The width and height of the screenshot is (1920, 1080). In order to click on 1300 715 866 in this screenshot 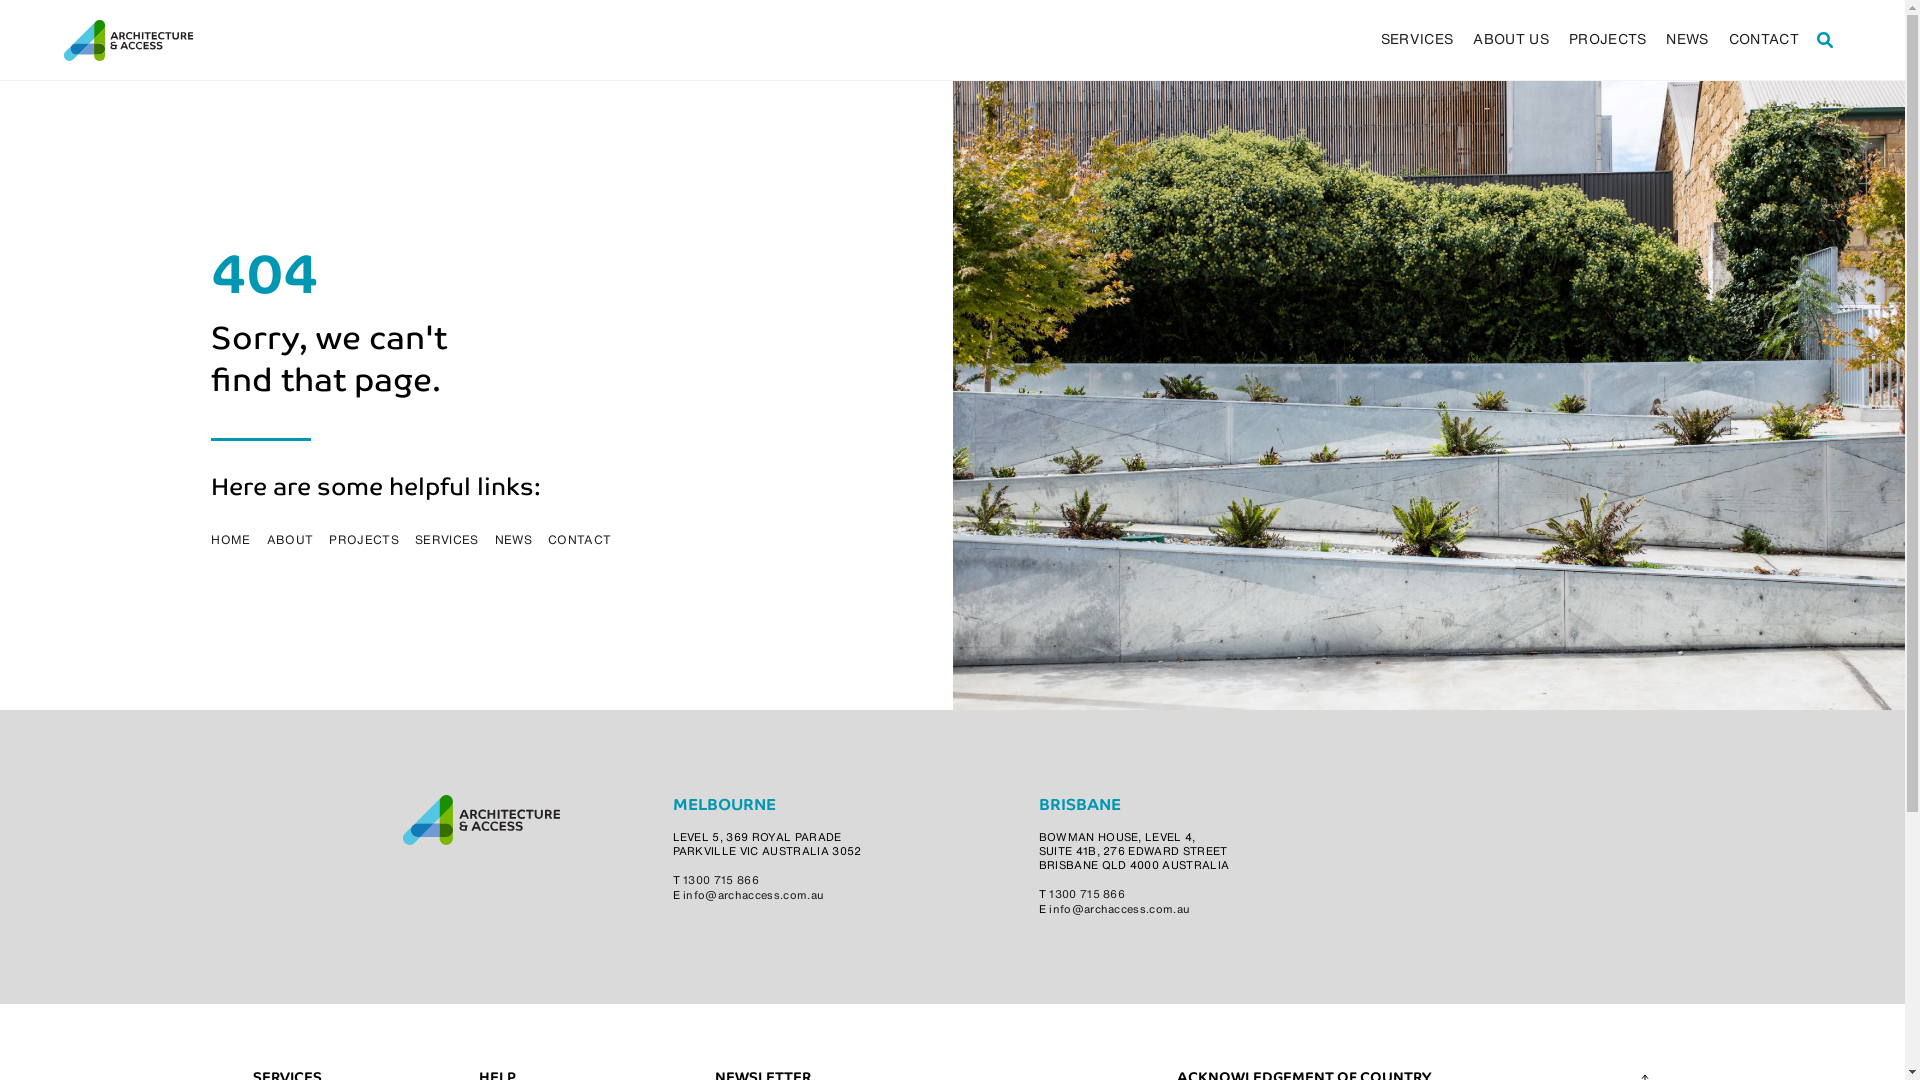, I will do `click(1087, 896)`.